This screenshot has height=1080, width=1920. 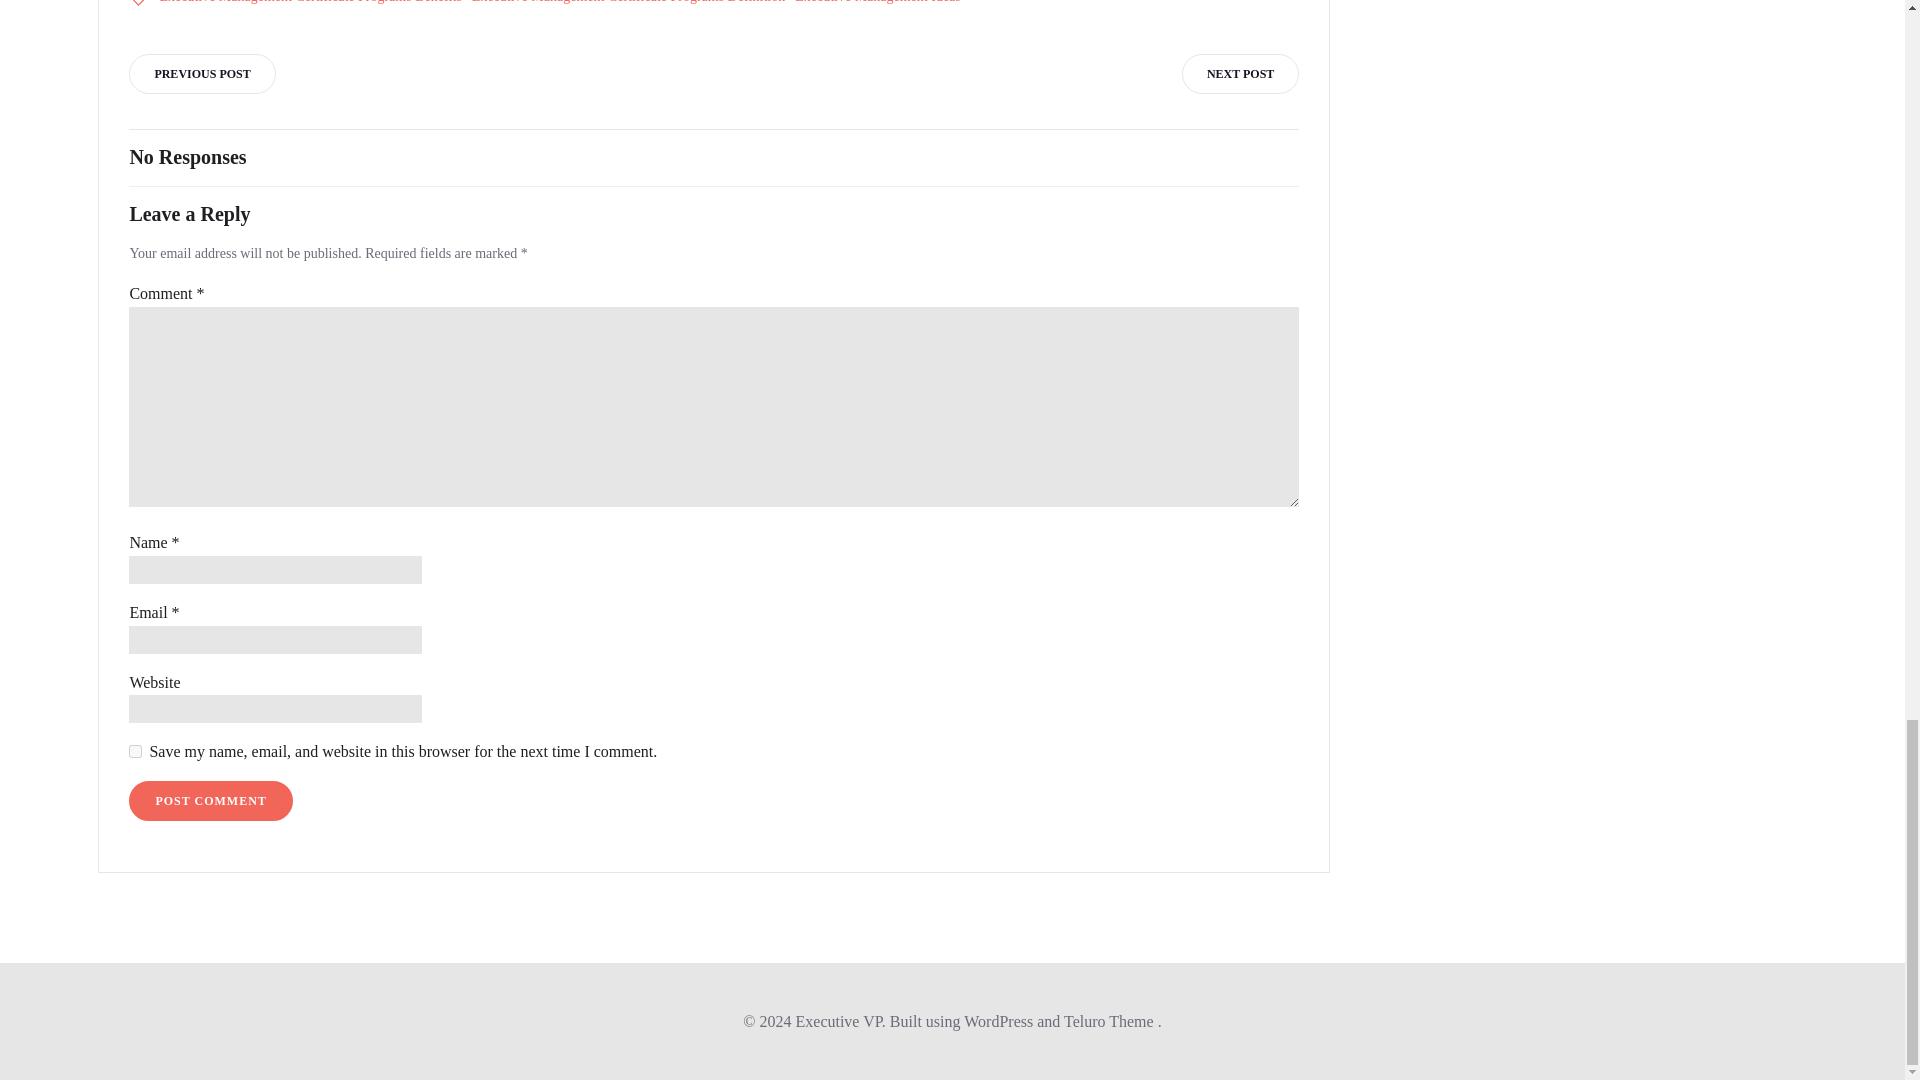 I want to click on Tag: Executive Management Ideas, so click(x=878, y=4).